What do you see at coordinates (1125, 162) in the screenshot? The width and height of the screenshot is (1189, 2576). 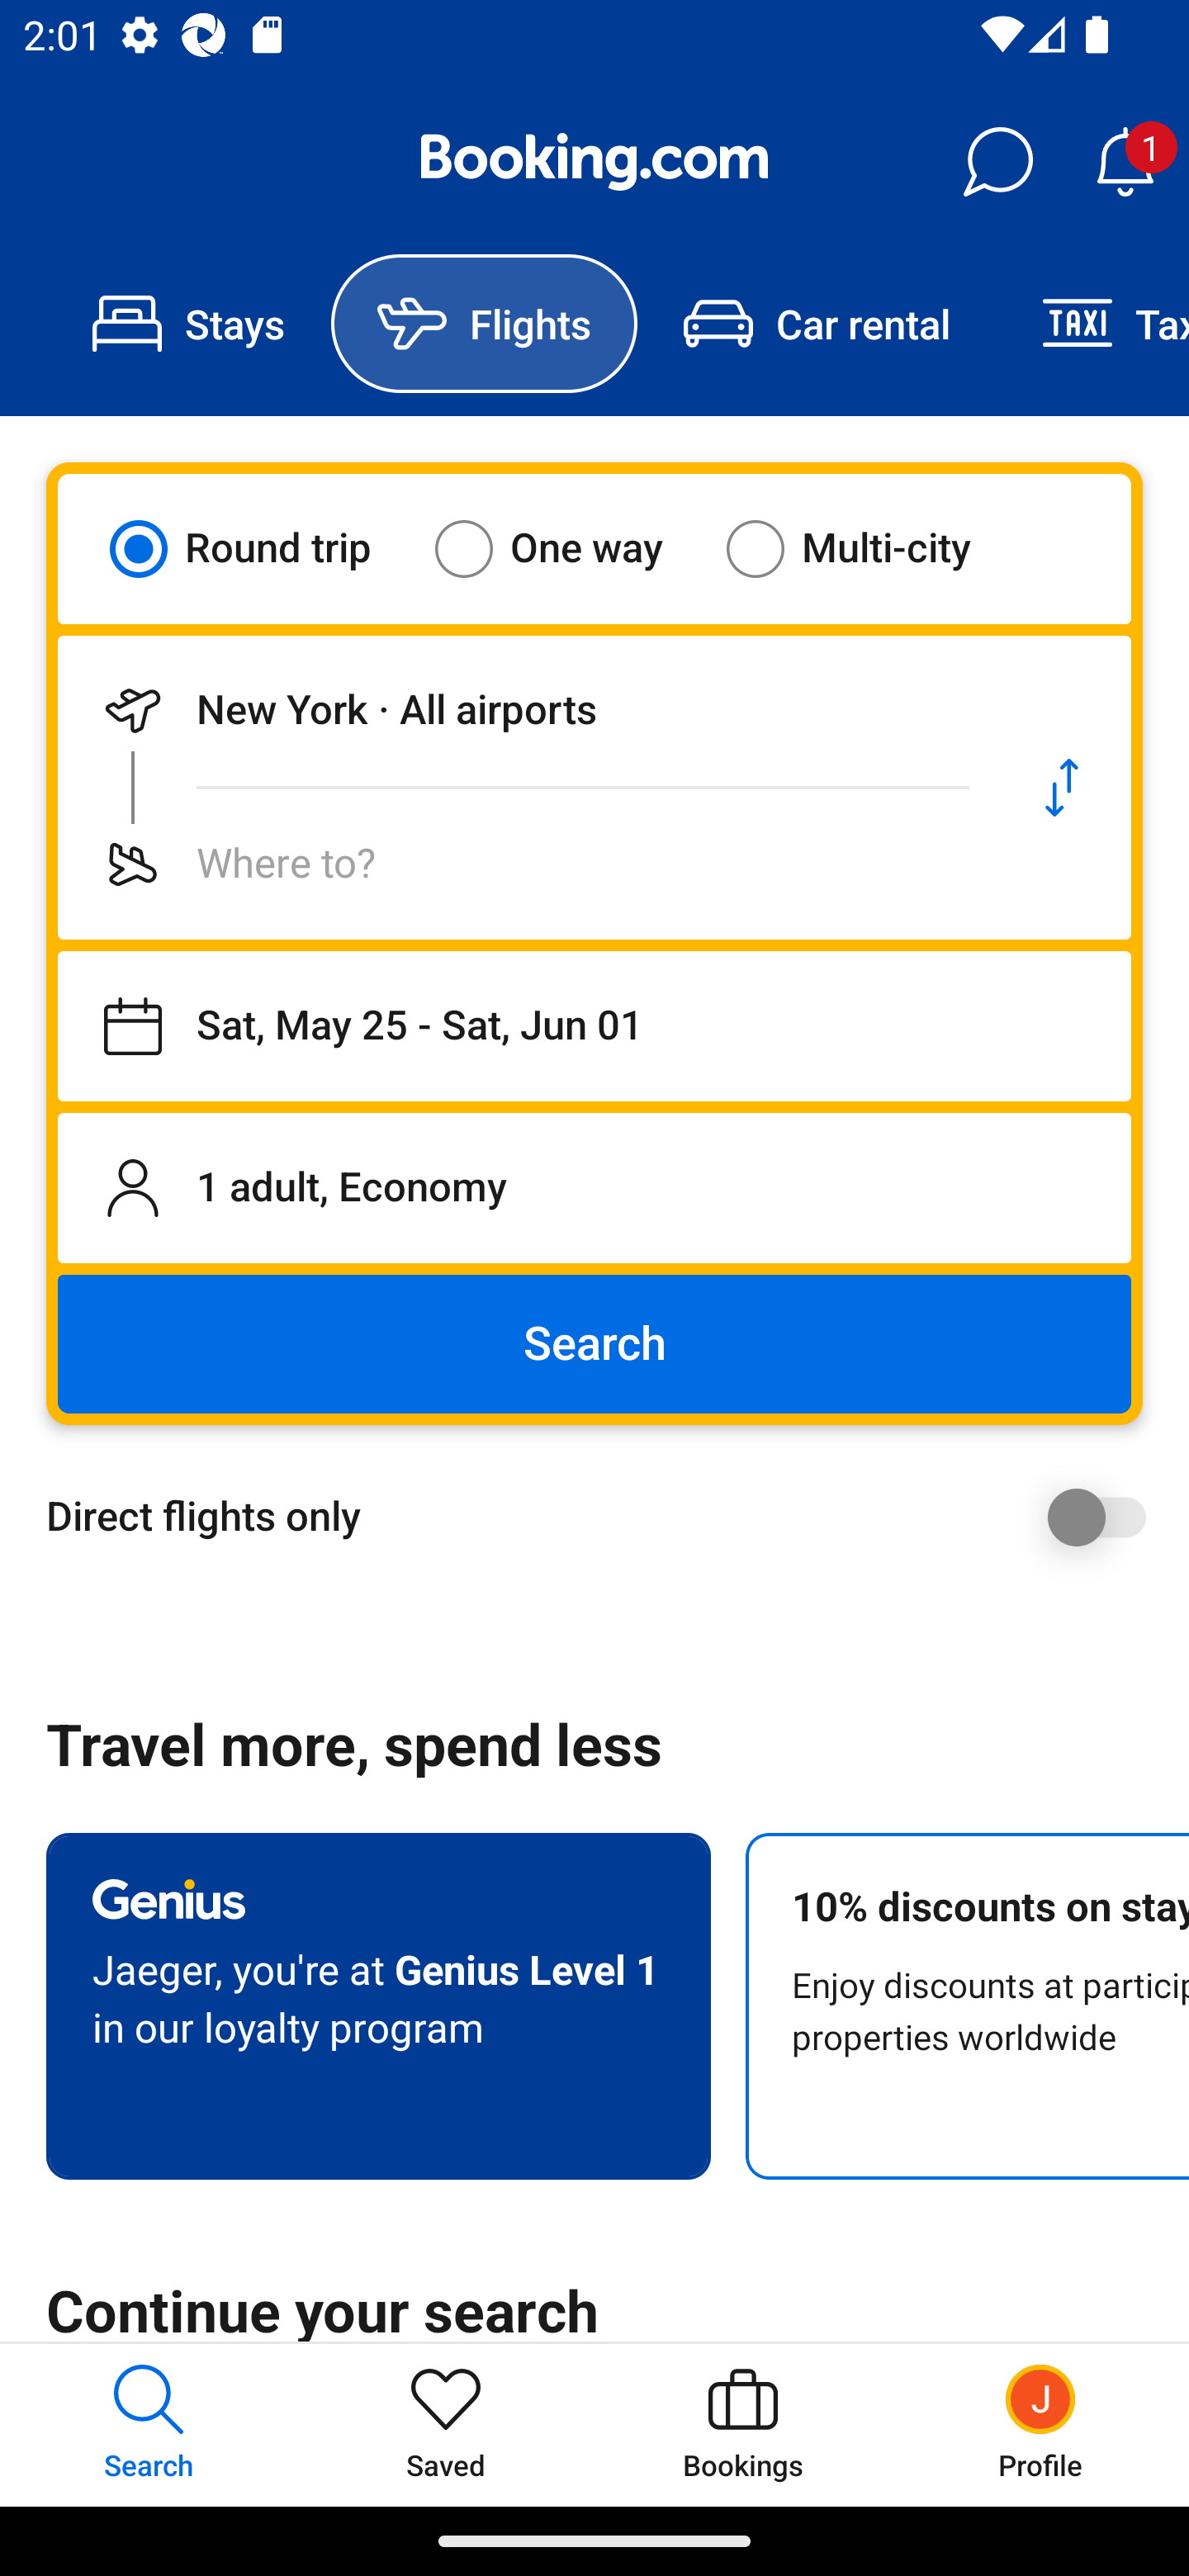 I see `Notifications` at bounding box center [1125, 162].